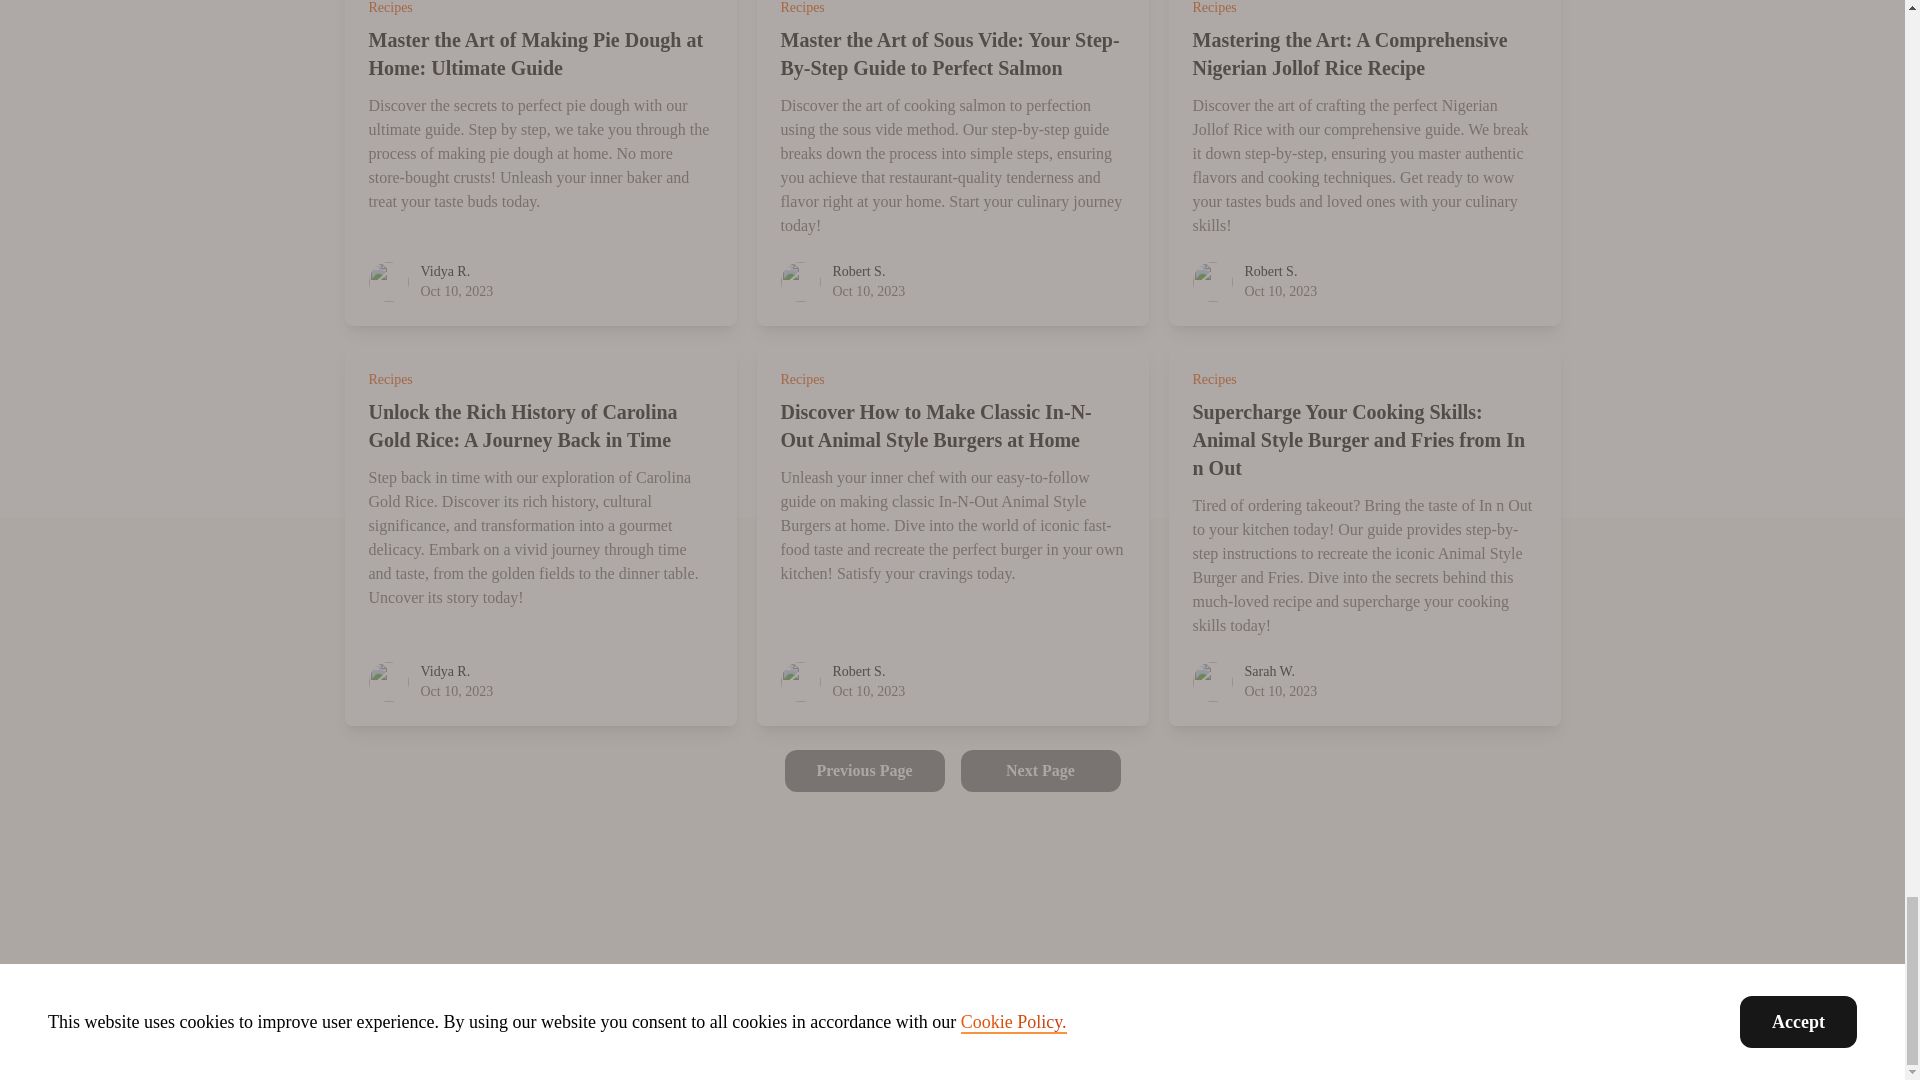 This screenshot has width=1920, height=1080. What do you see at coordinates (778, 979) in the screenshot?
I see `Disclaimer` at bounding box center [778, 979].